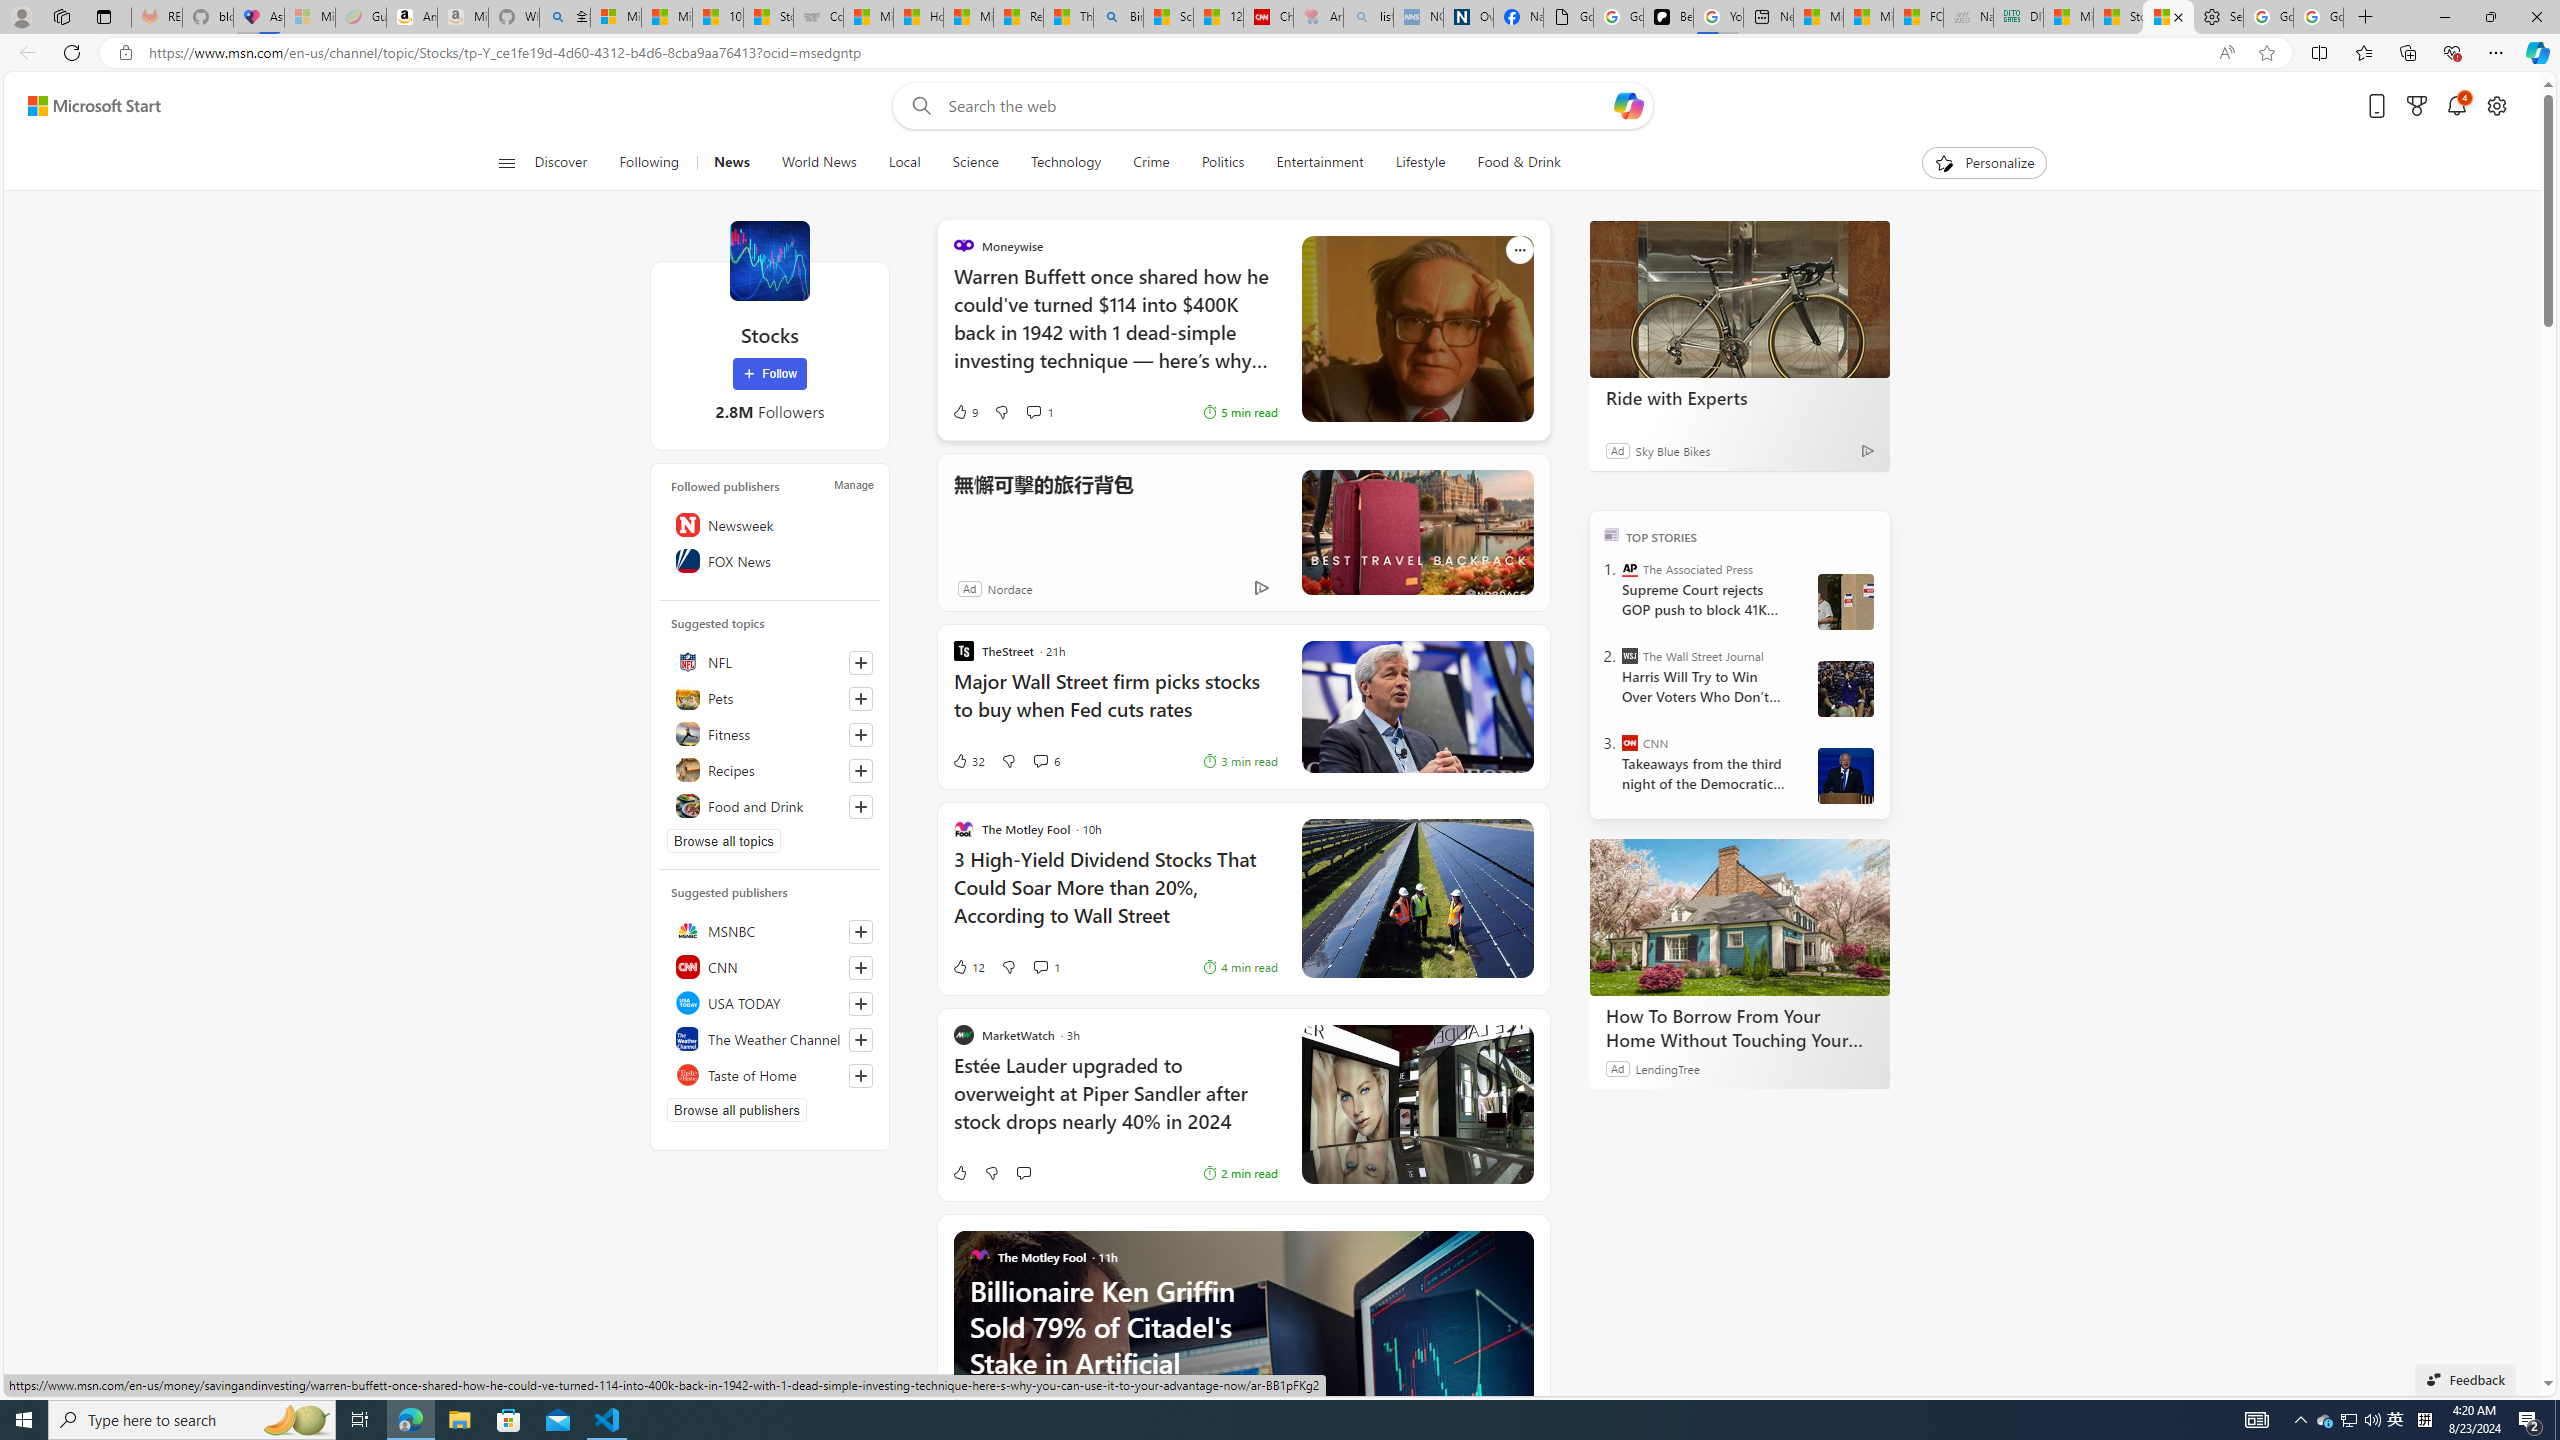  What do you see at coordinates (975, 163) in the screenshot?
I see `Science` at bounding box center [975, 163].